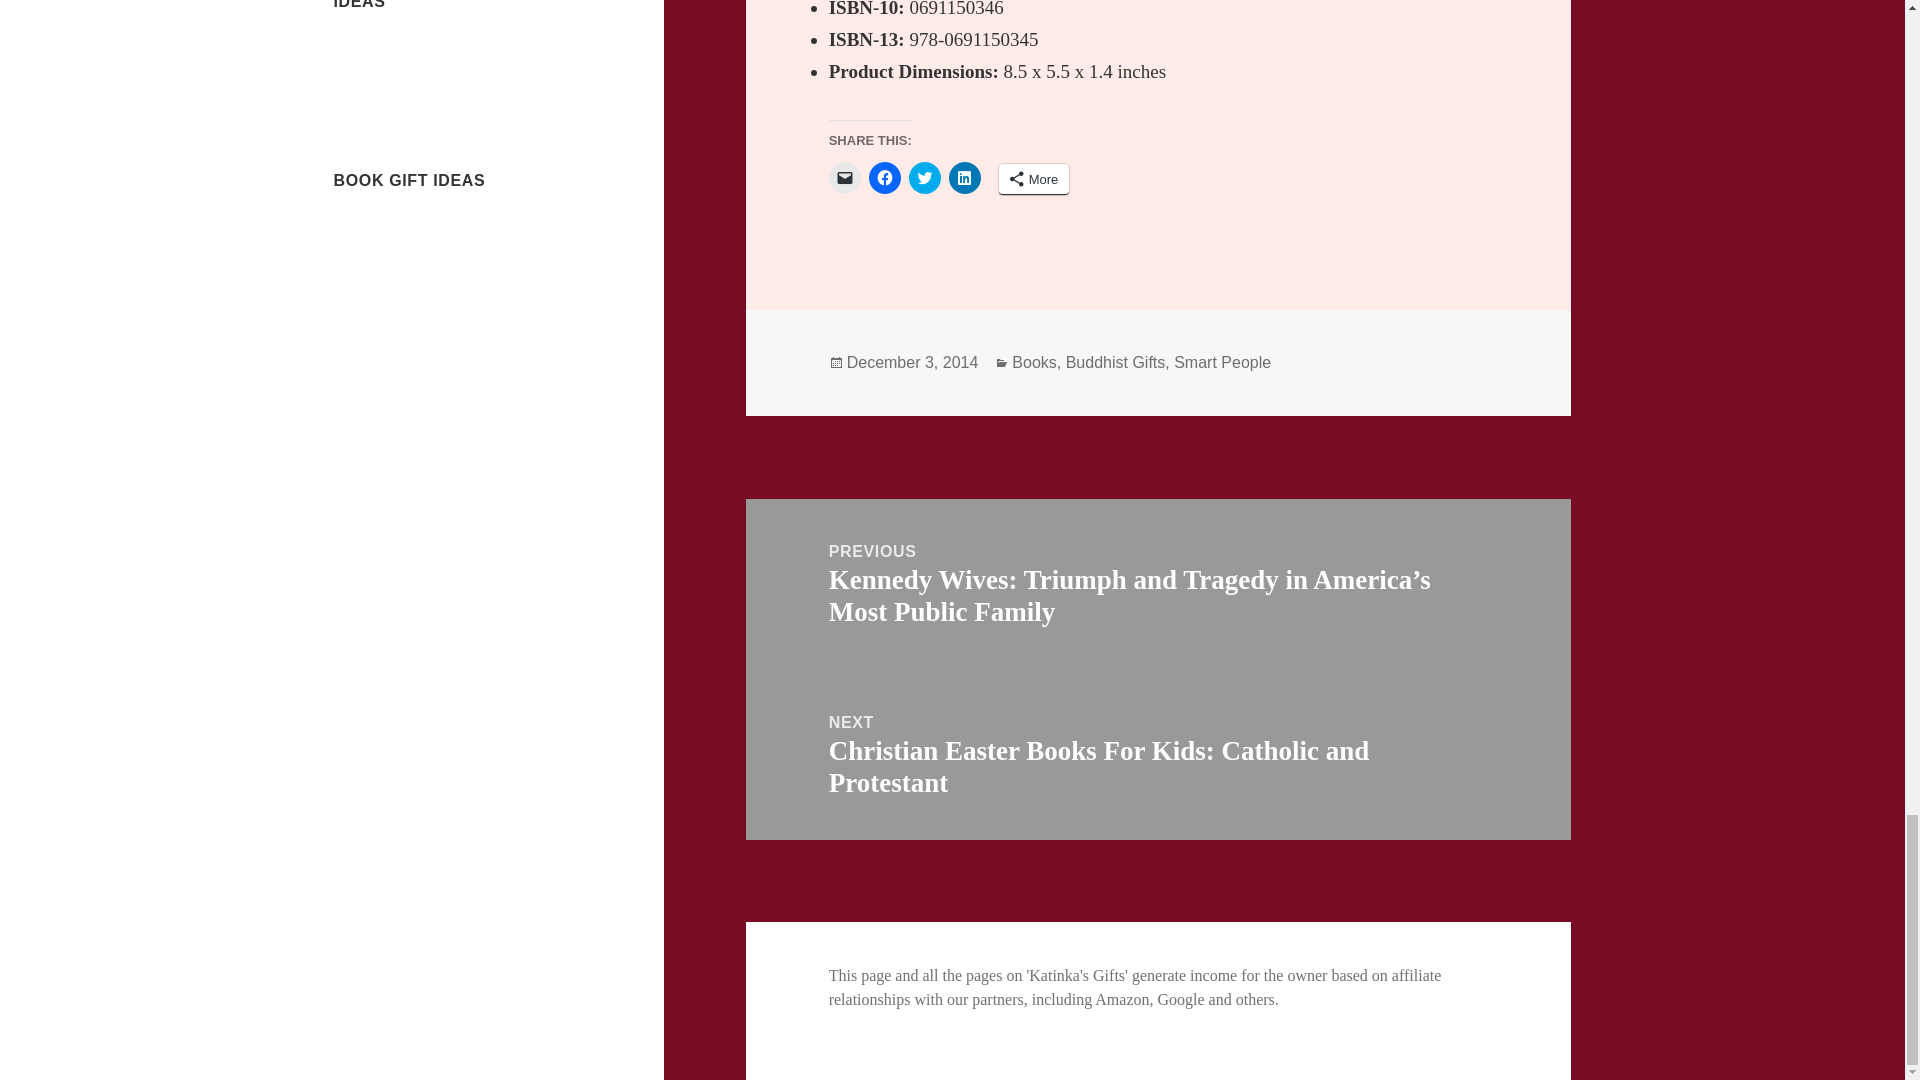 The height and width of the screenshot is (1080, 1920). What do you see at coordinates (390, 228) in the screenshot?
I see `Interesting books` at bounding box center [390, 228].